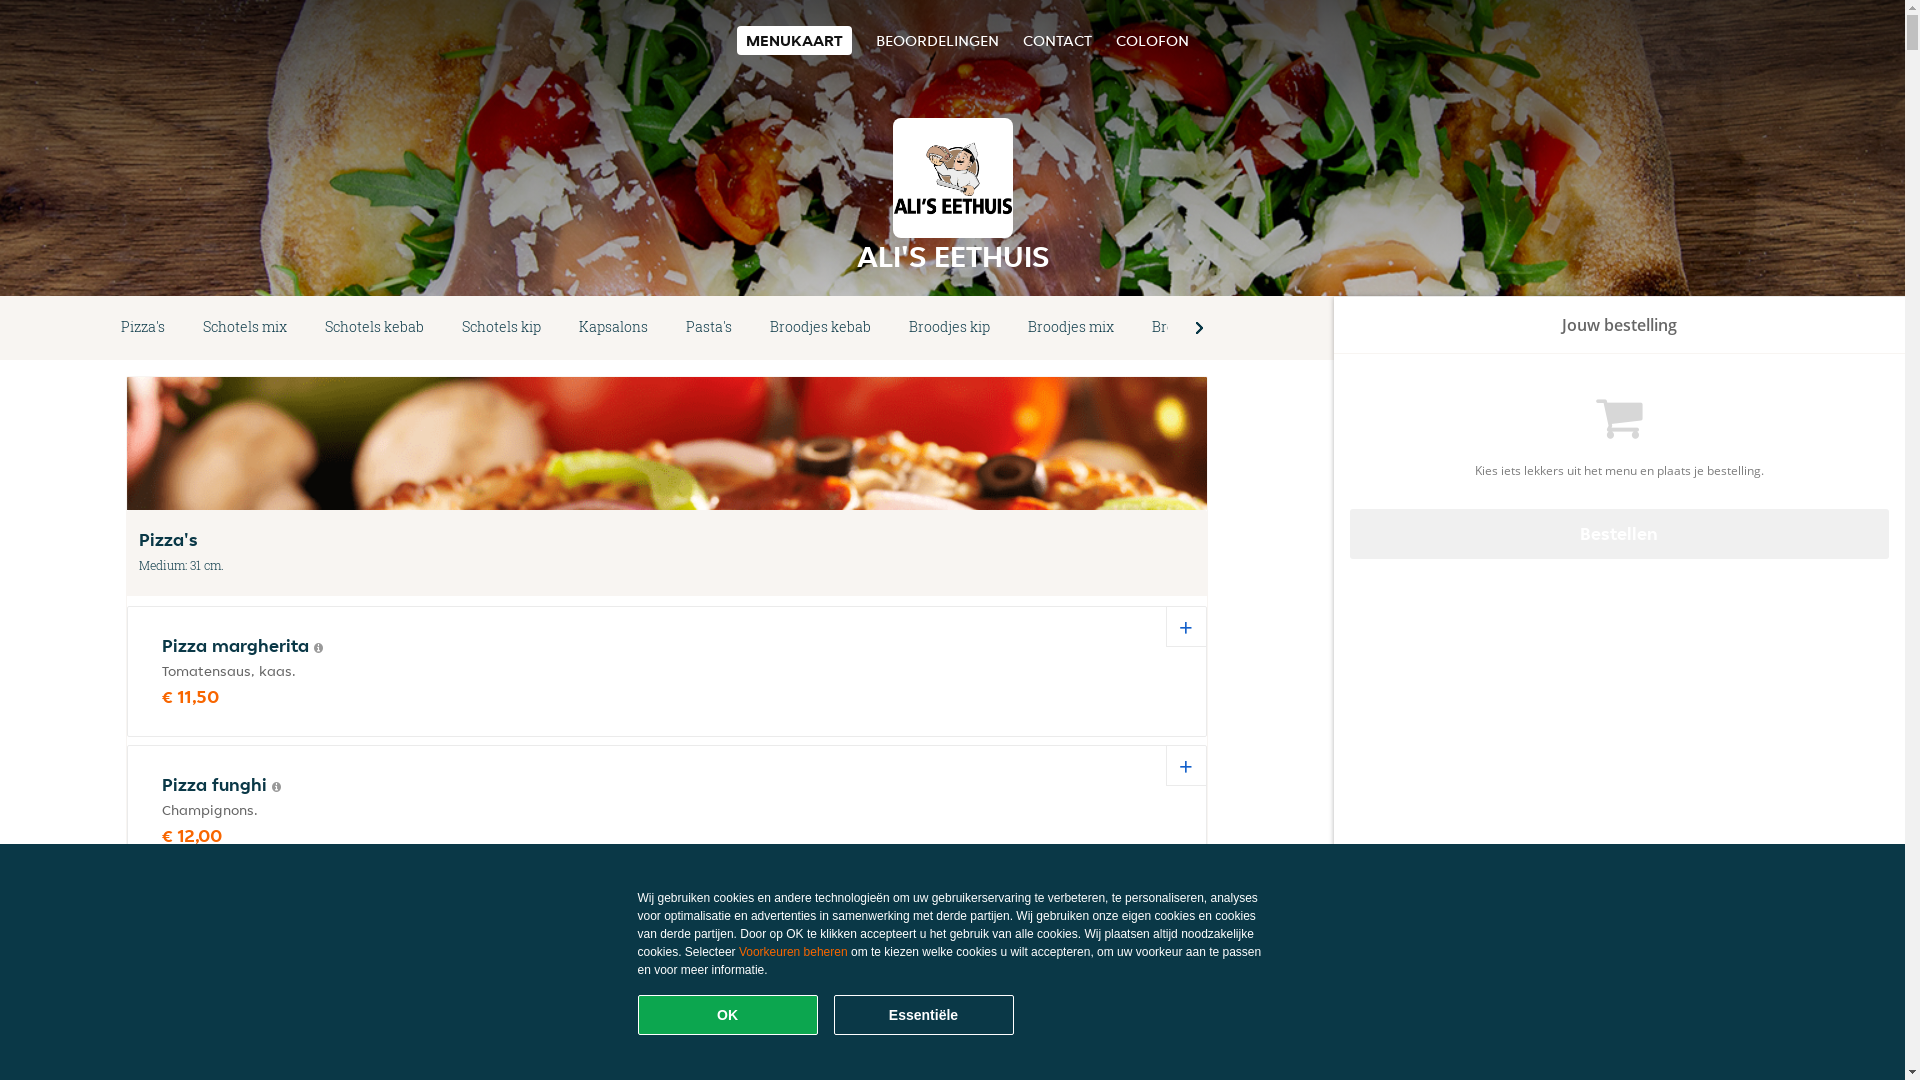 This screenshot has width=1920, height=1080. Describe the element at coordinates (1152, 40) in the screenshot. I see `COLOFON` at that location.